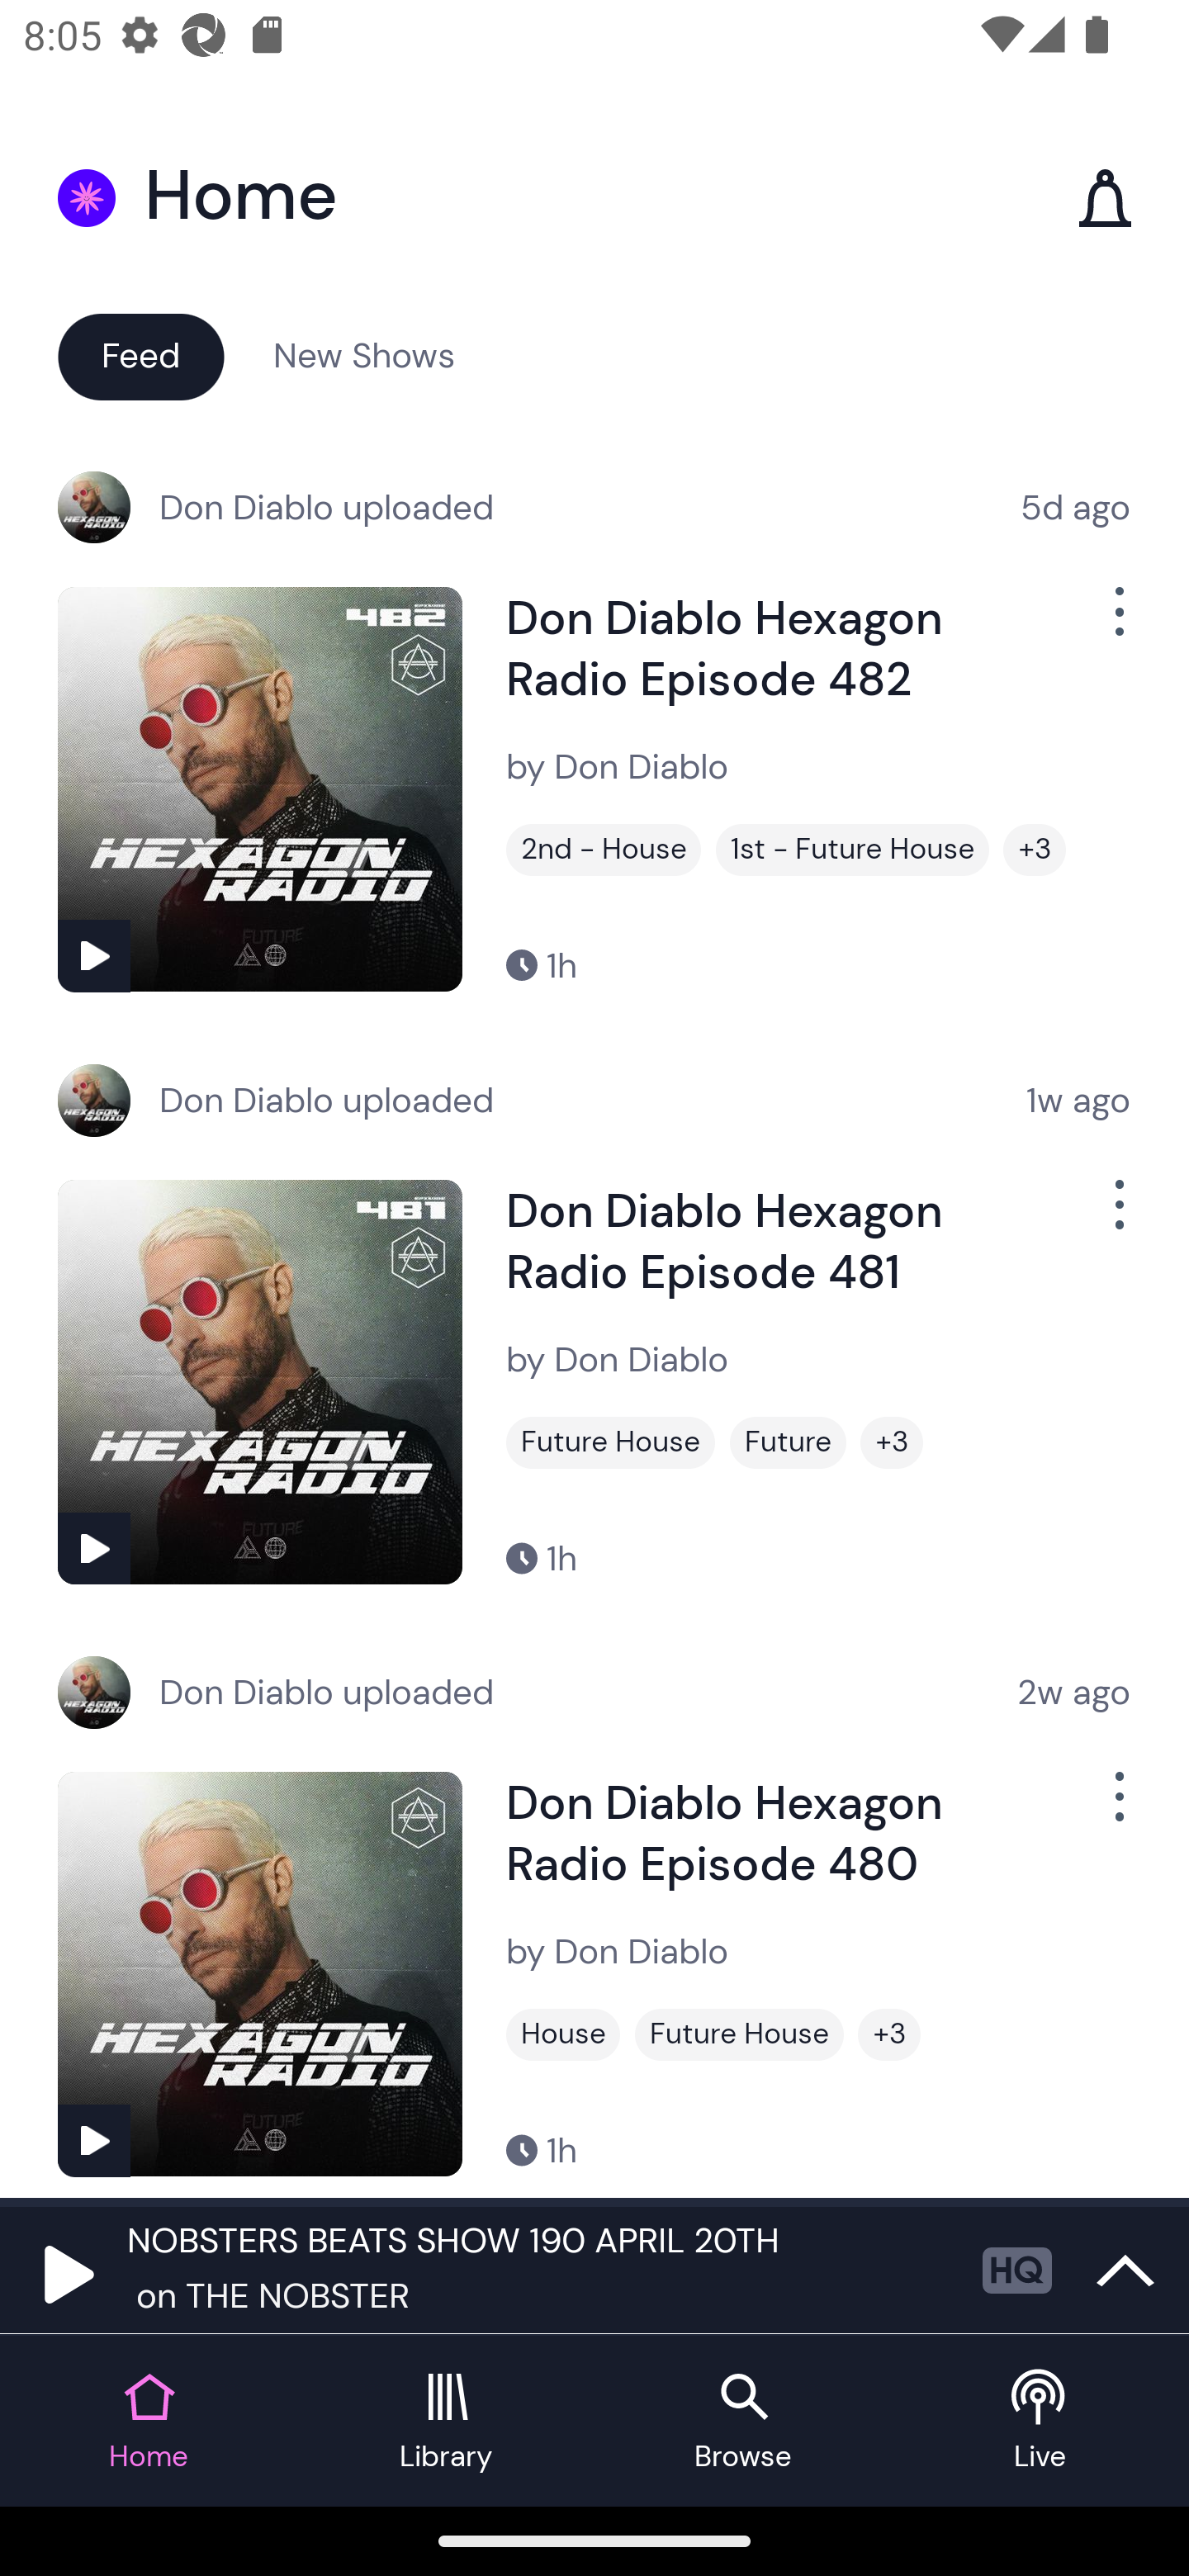 The height and width of the screenshot is (2576, 1189). I want to click on Home tab Home, so click(149, 2421).